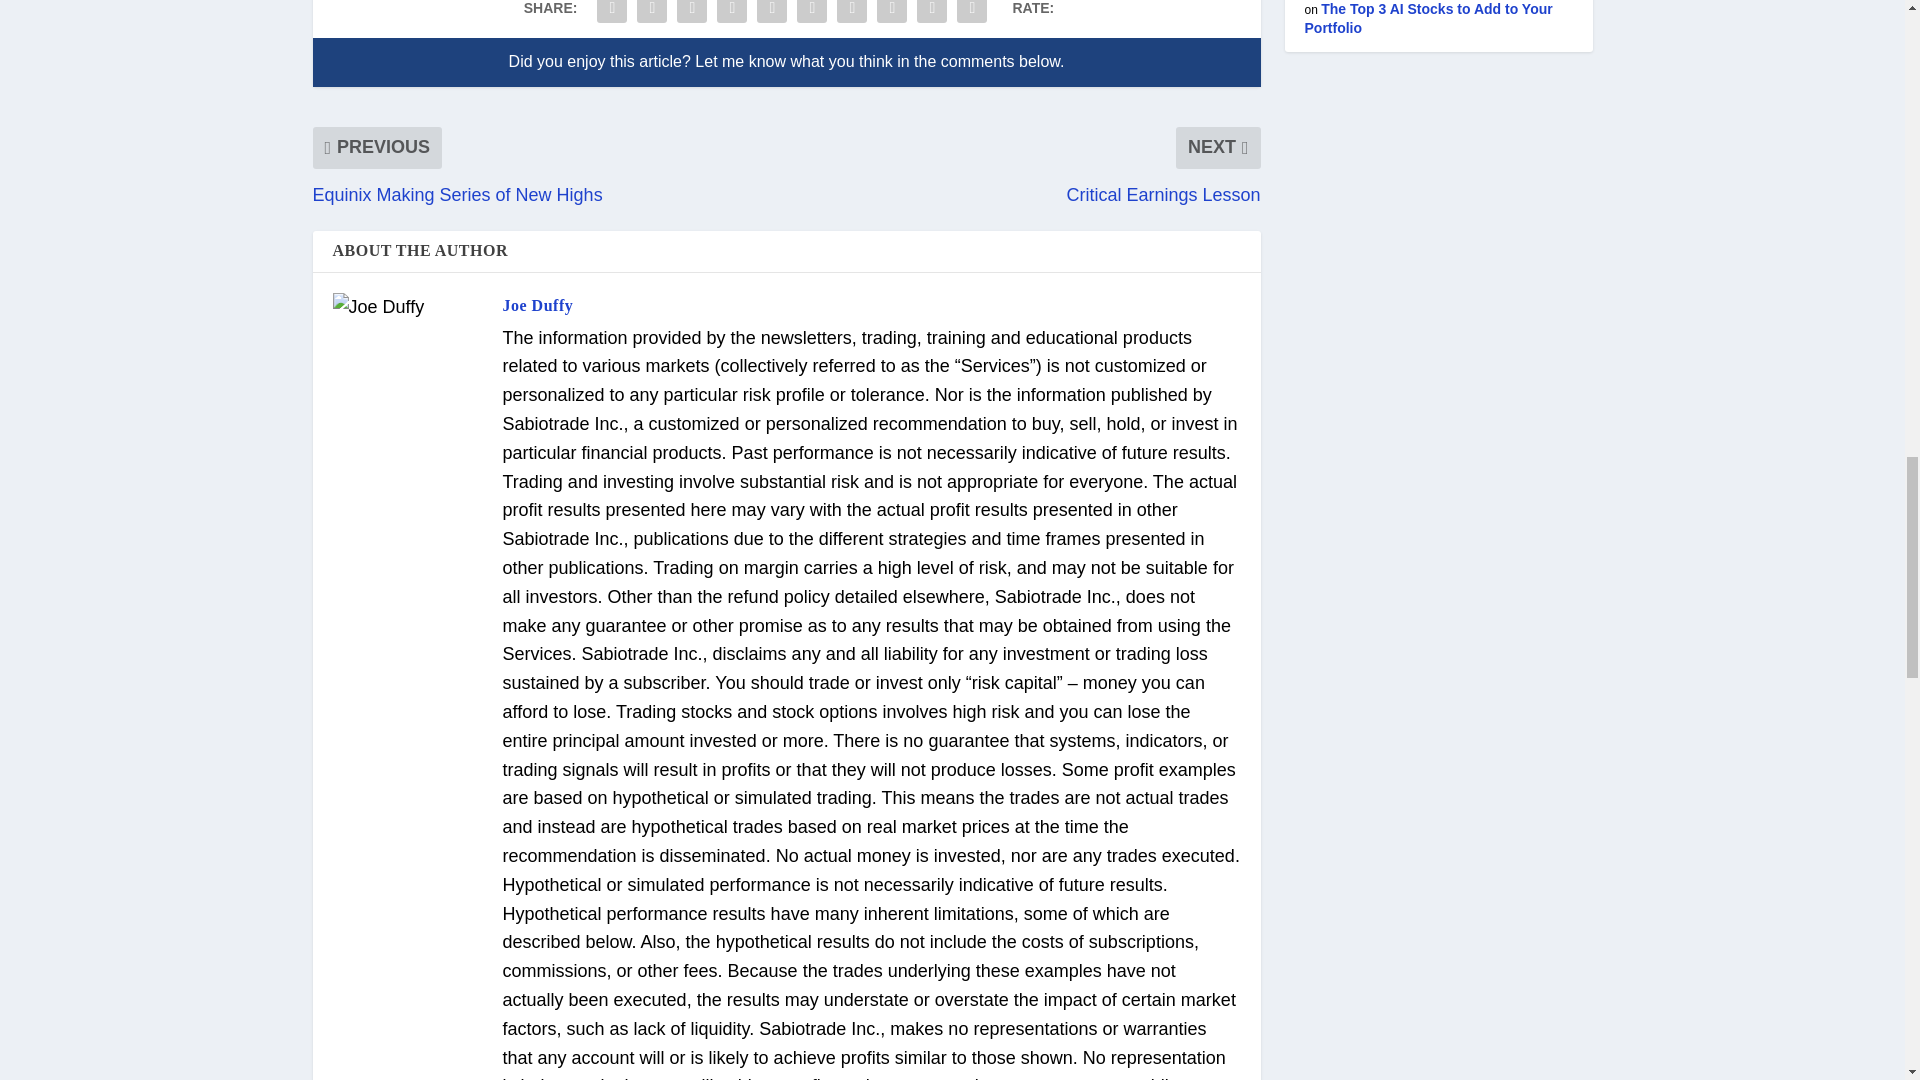 This screenshot has width=1920, height=1080. Describe the element at coordinates (536, 306) in the screenshot. I see `Joe Duffy` at that location.